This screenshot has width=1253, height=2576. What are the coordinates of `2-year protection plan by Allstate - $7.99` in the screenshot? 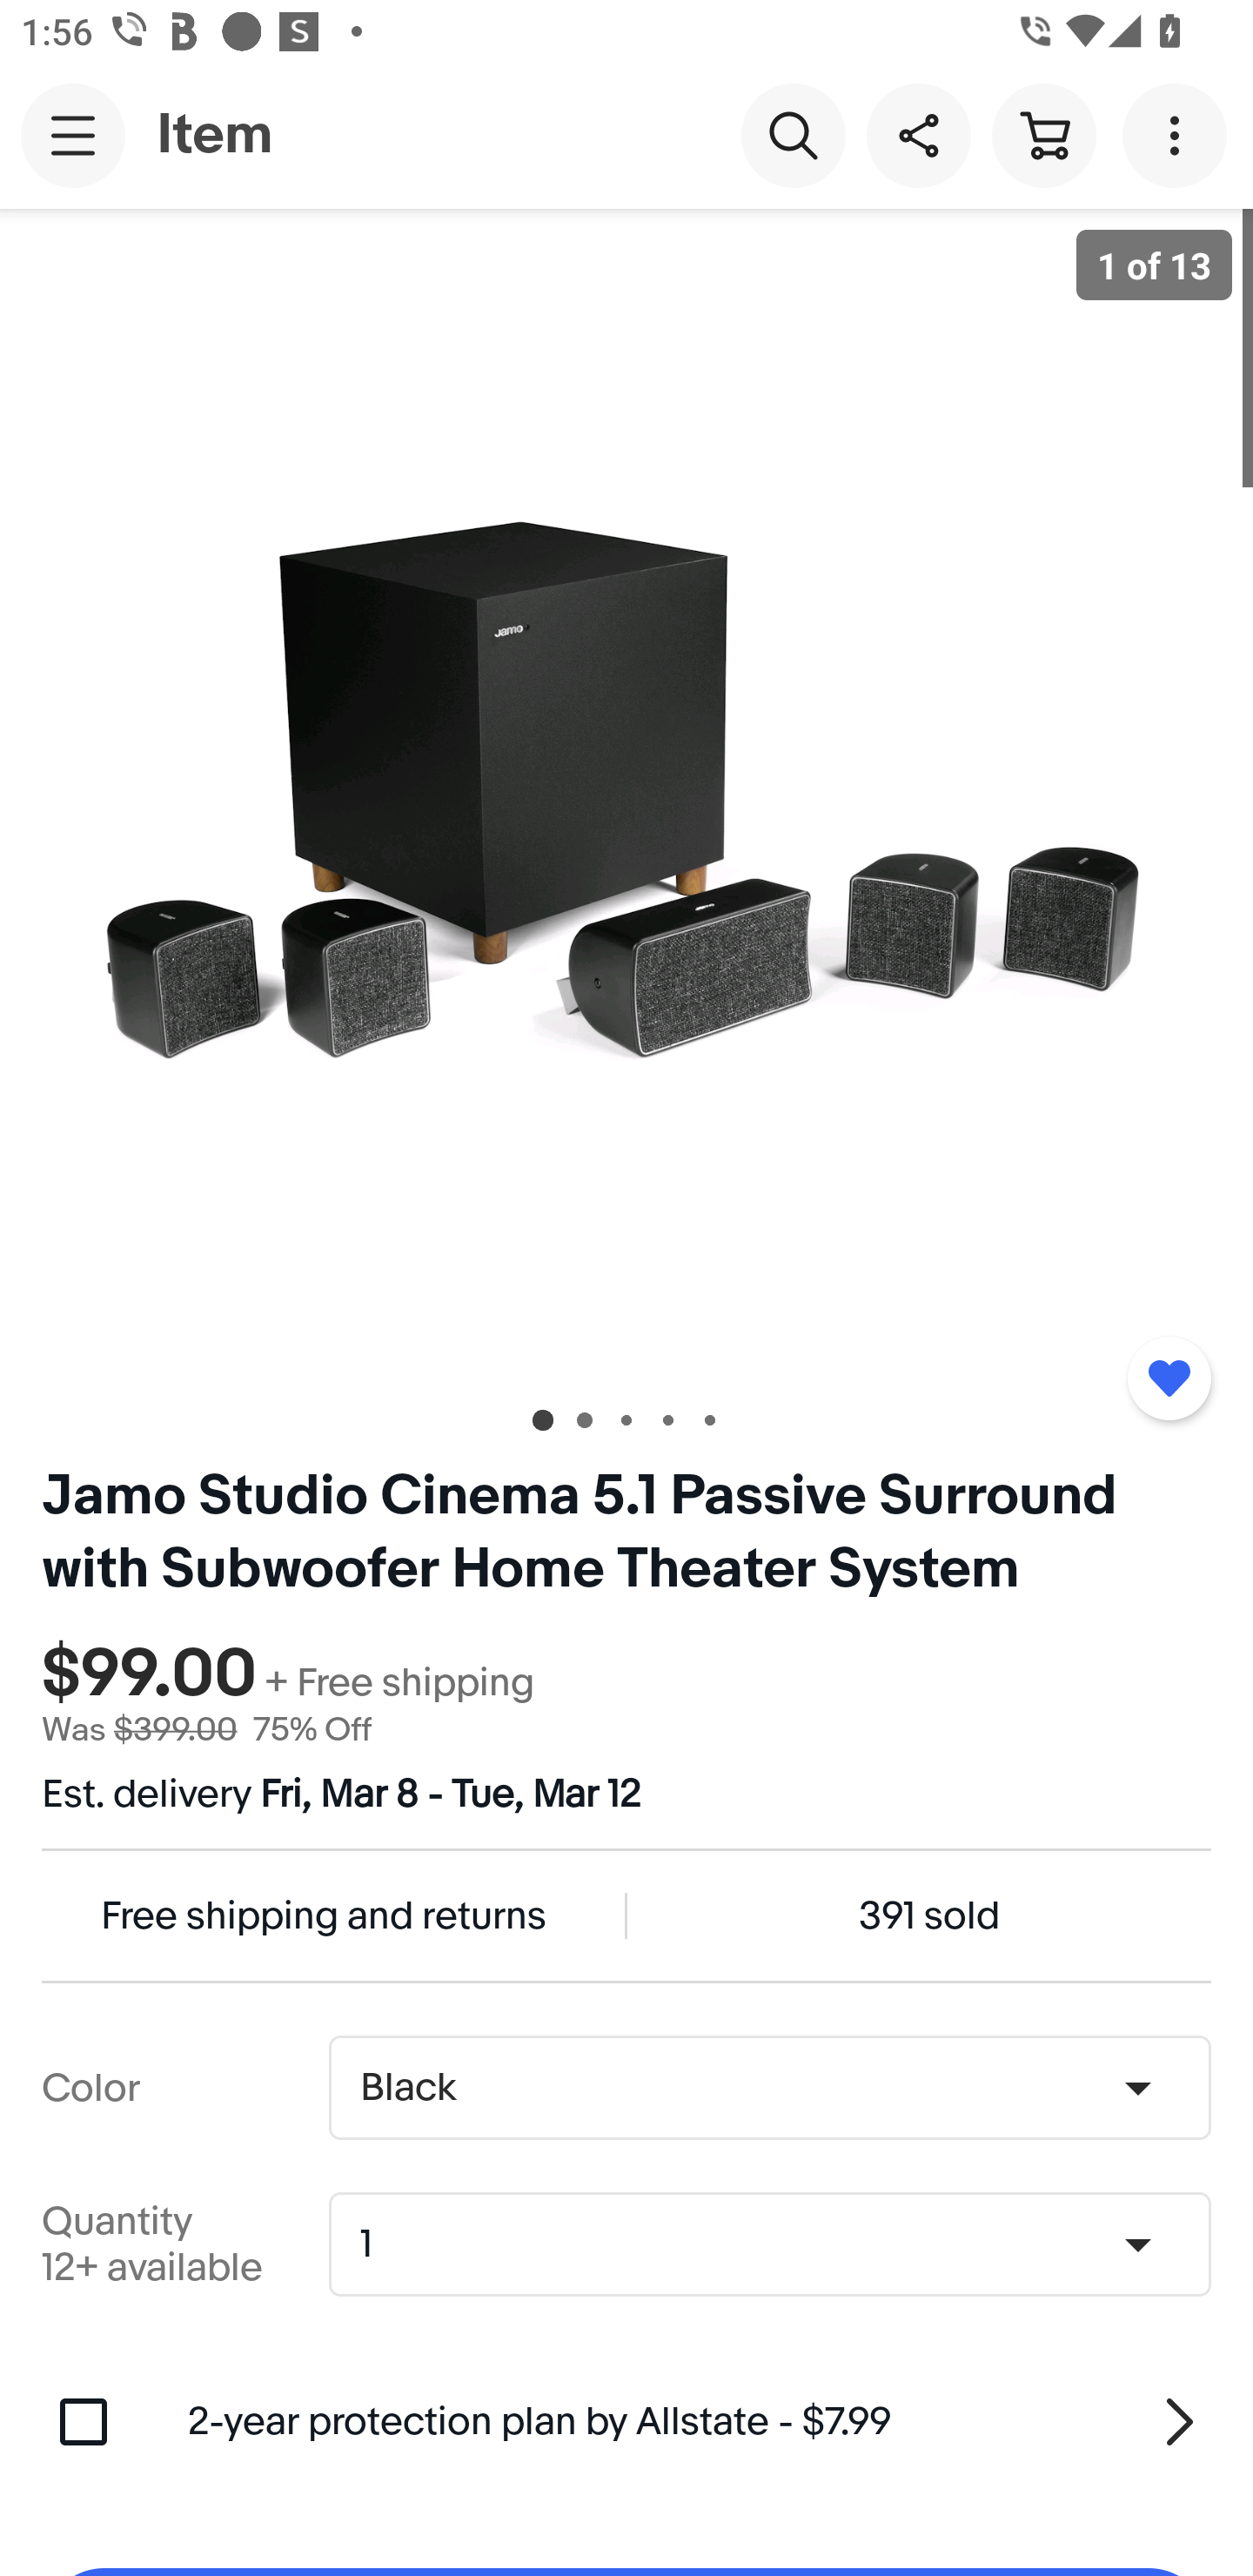 It's located at (700, 2421).